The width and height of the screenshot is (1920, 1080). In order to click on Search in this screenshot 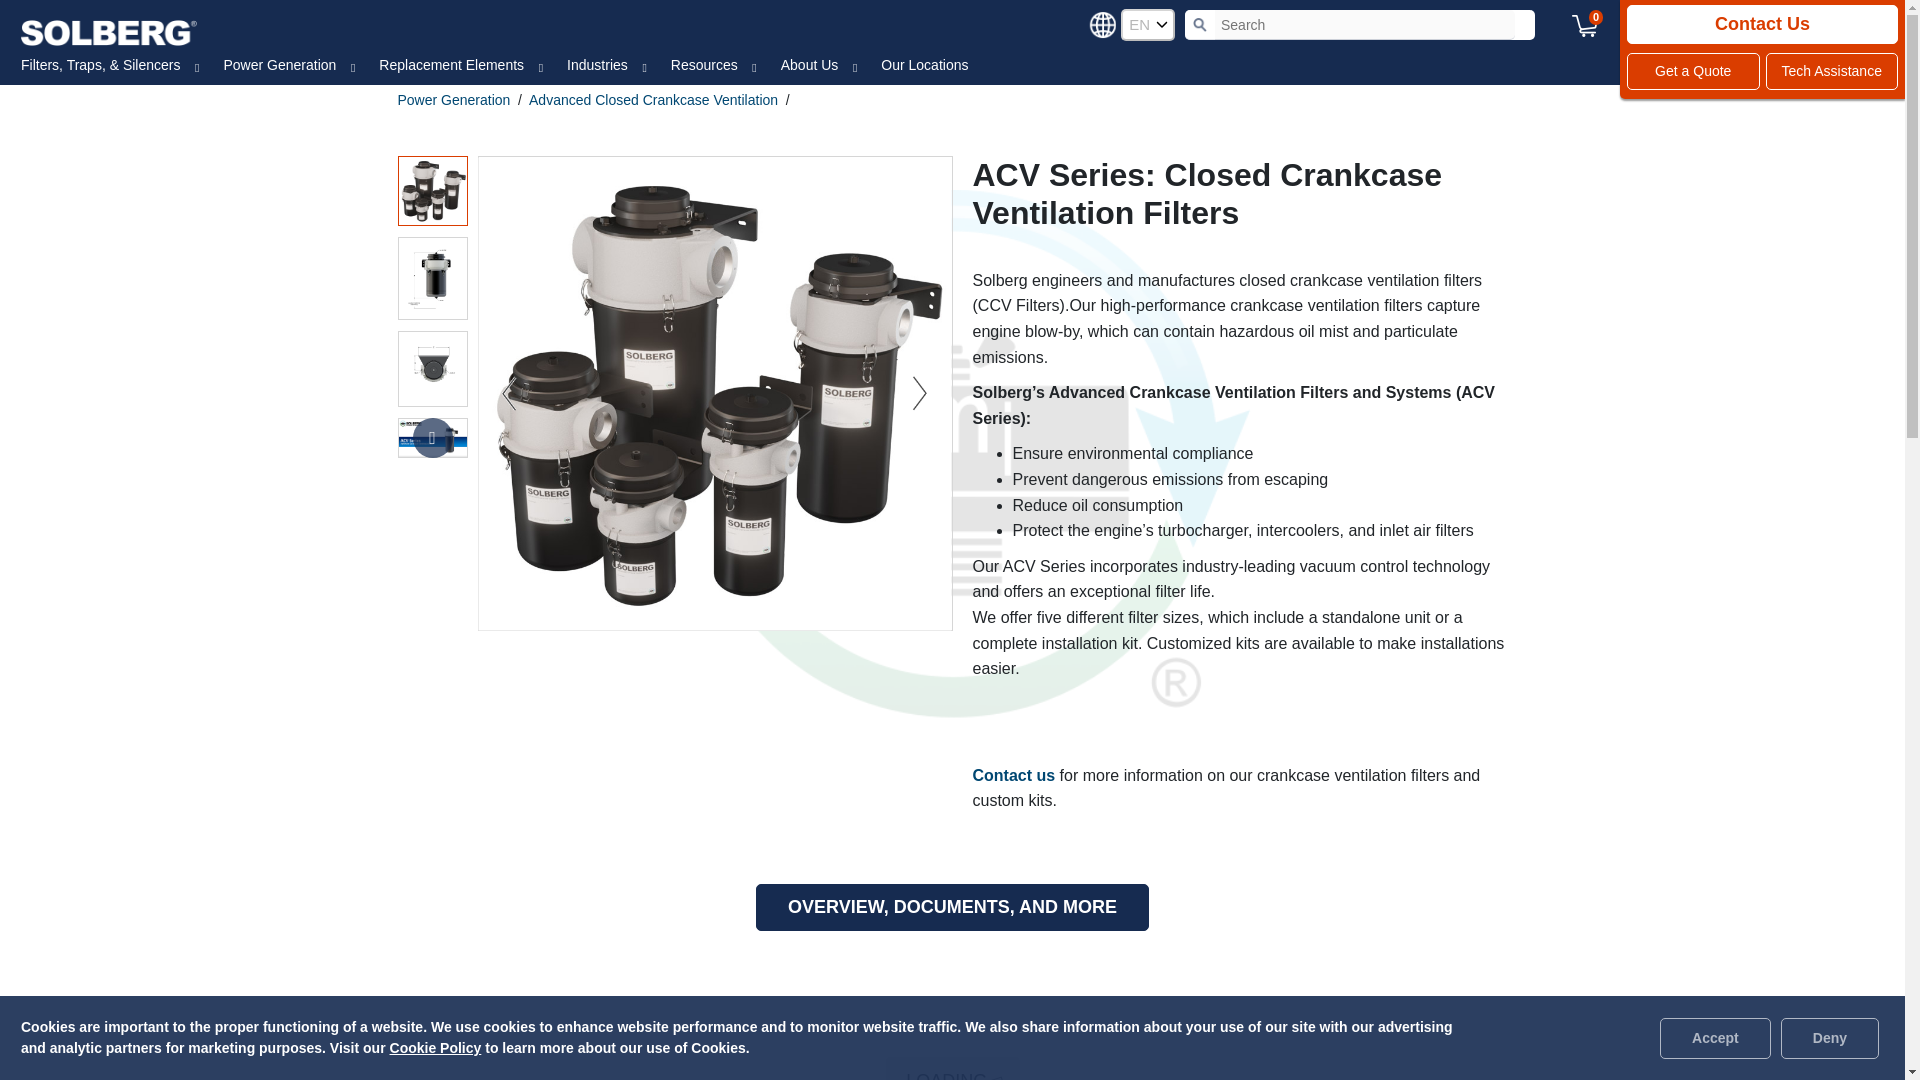, I will do `click(1200, 24)`.